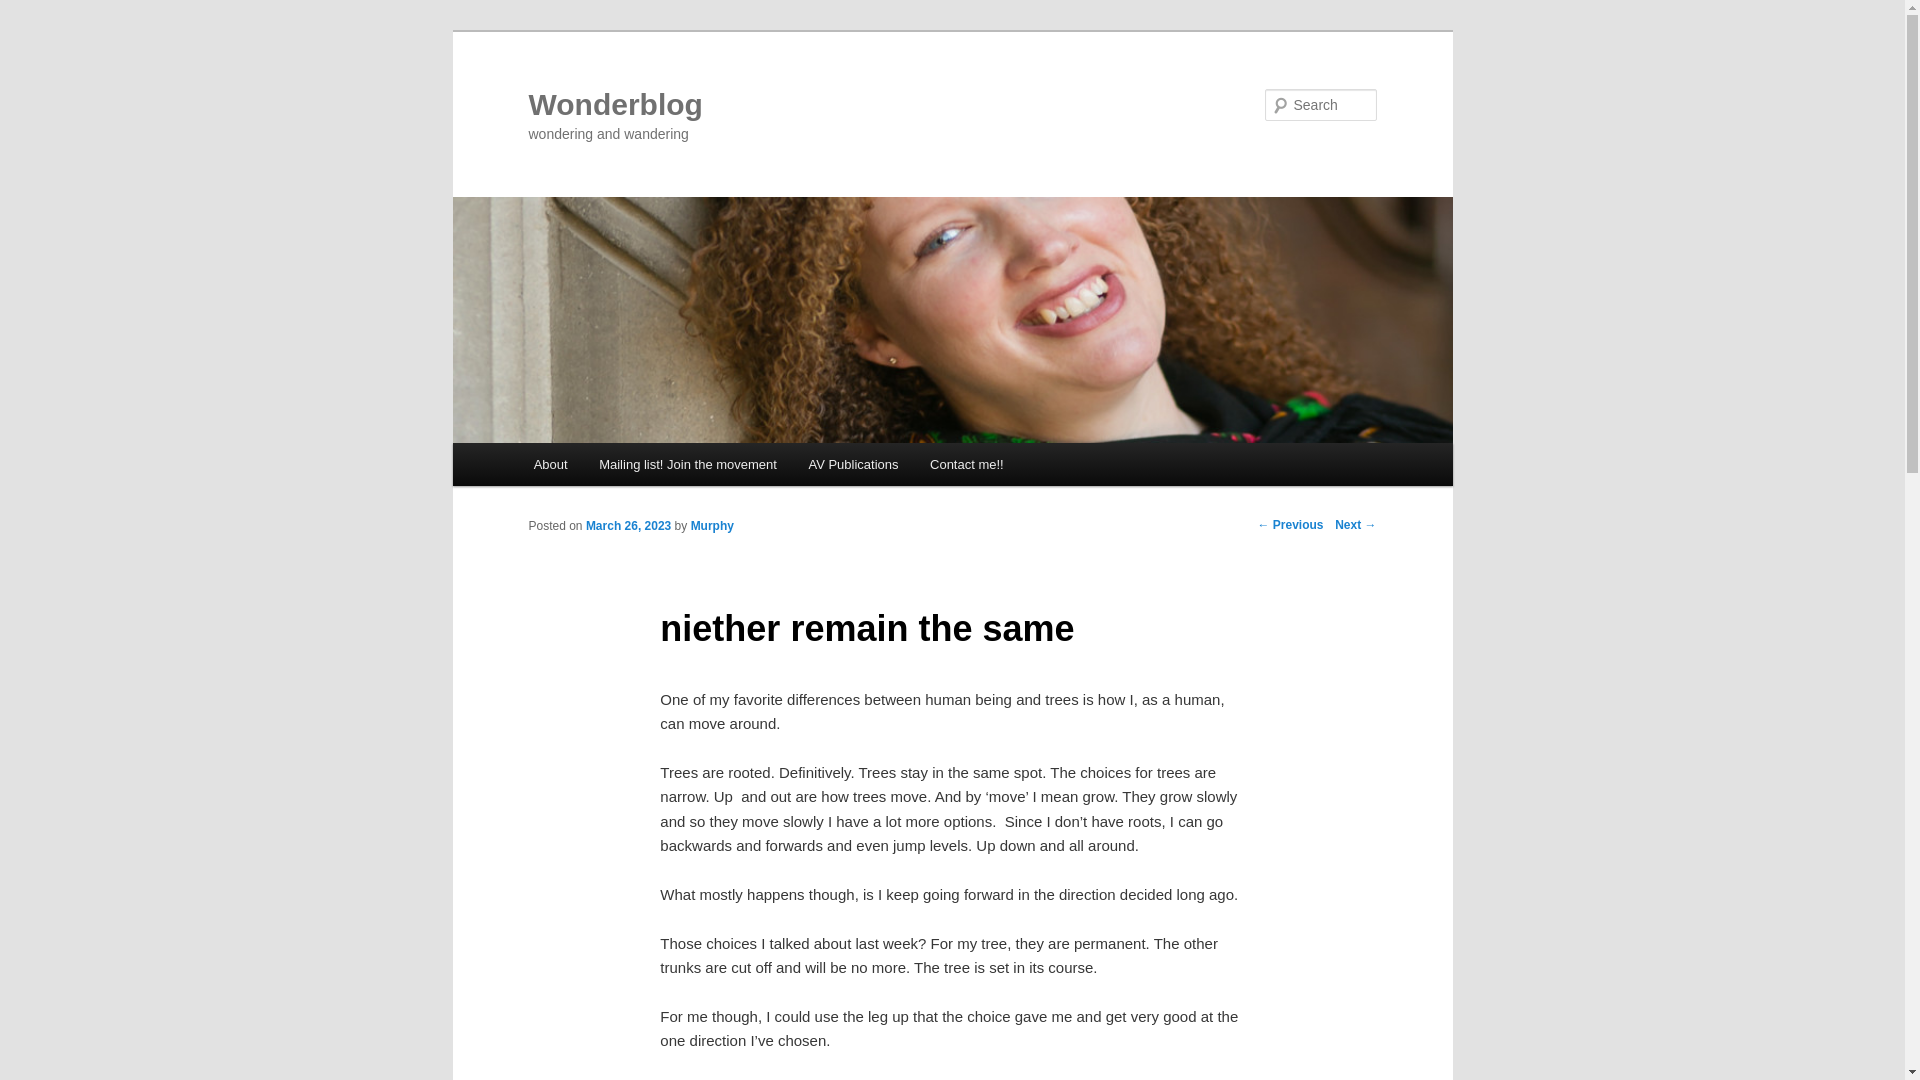  What do you see at coordinates (550, 464) in the screenshot?
I see `About` at bounding box center [550, 464].